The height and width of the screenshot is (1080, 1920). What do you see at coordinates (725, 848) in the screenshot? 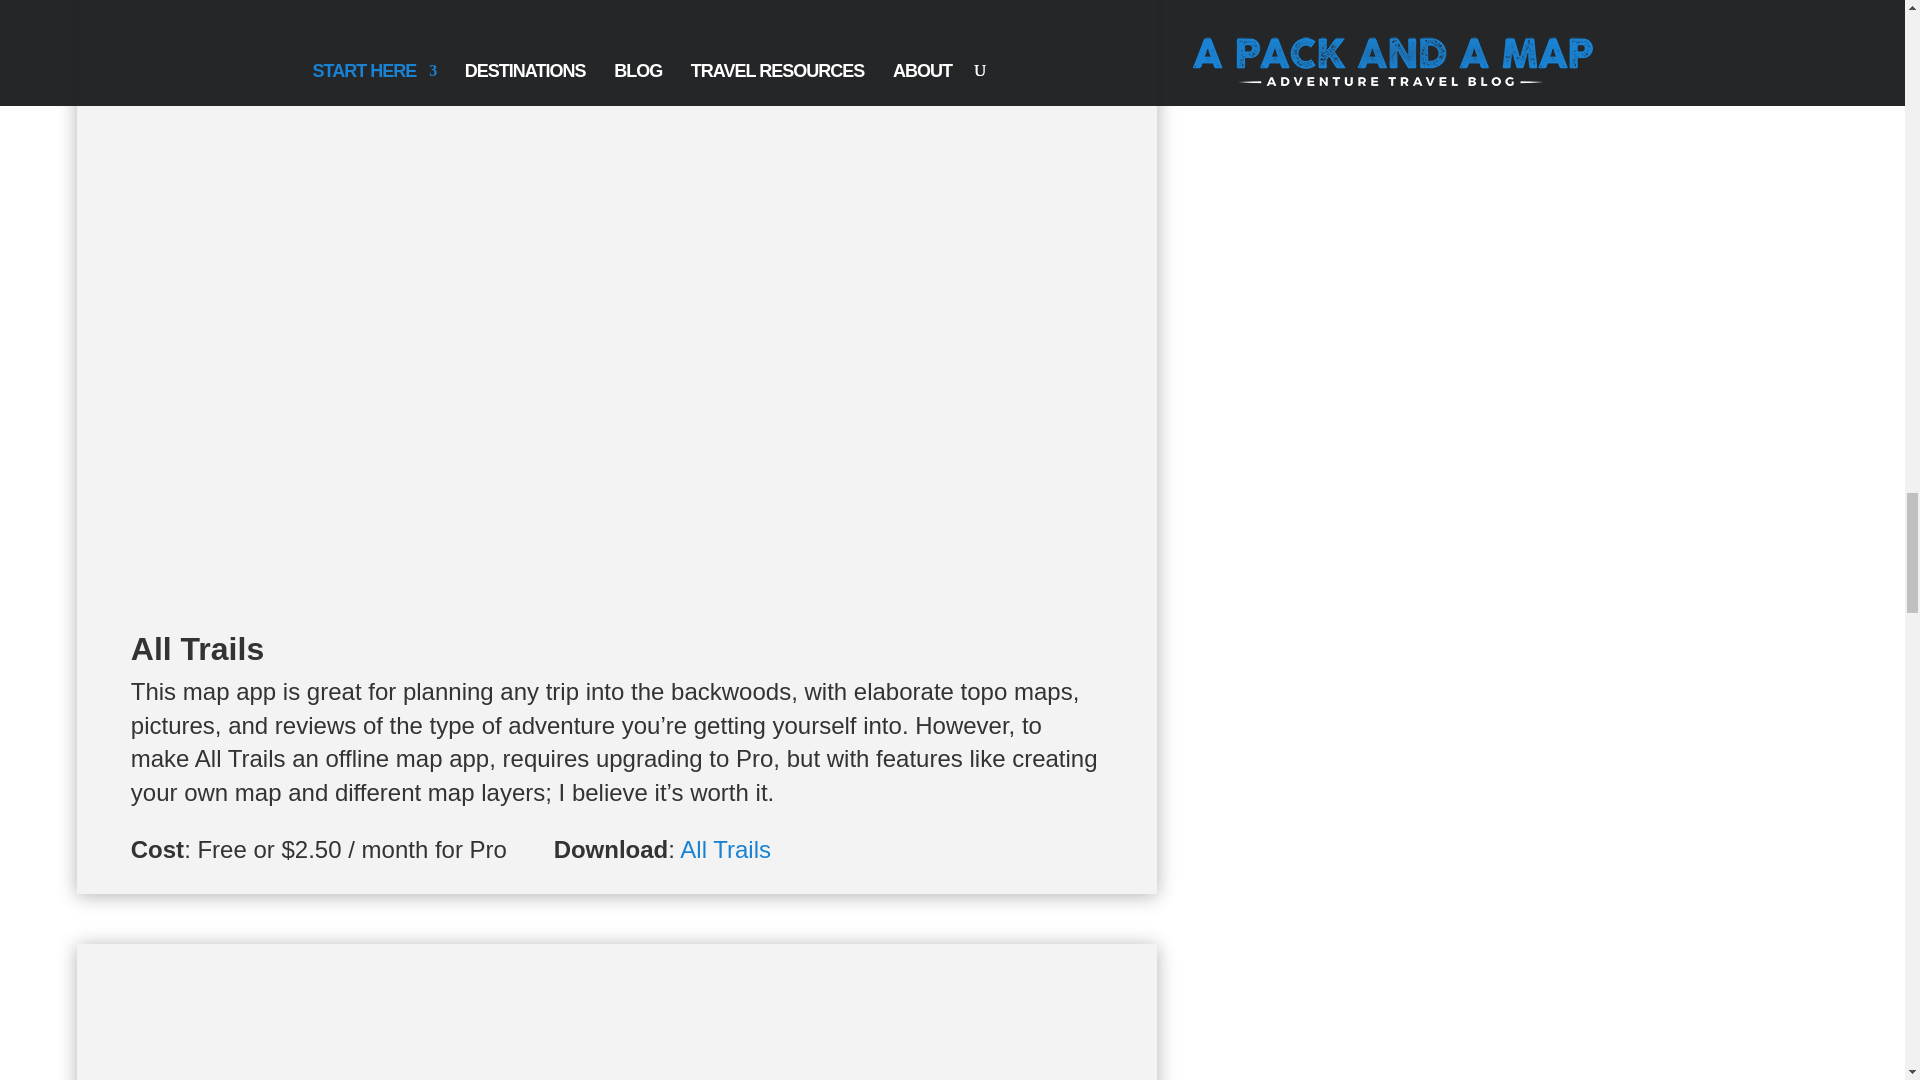
I see `All Trails` at bounding box center [725, 848].